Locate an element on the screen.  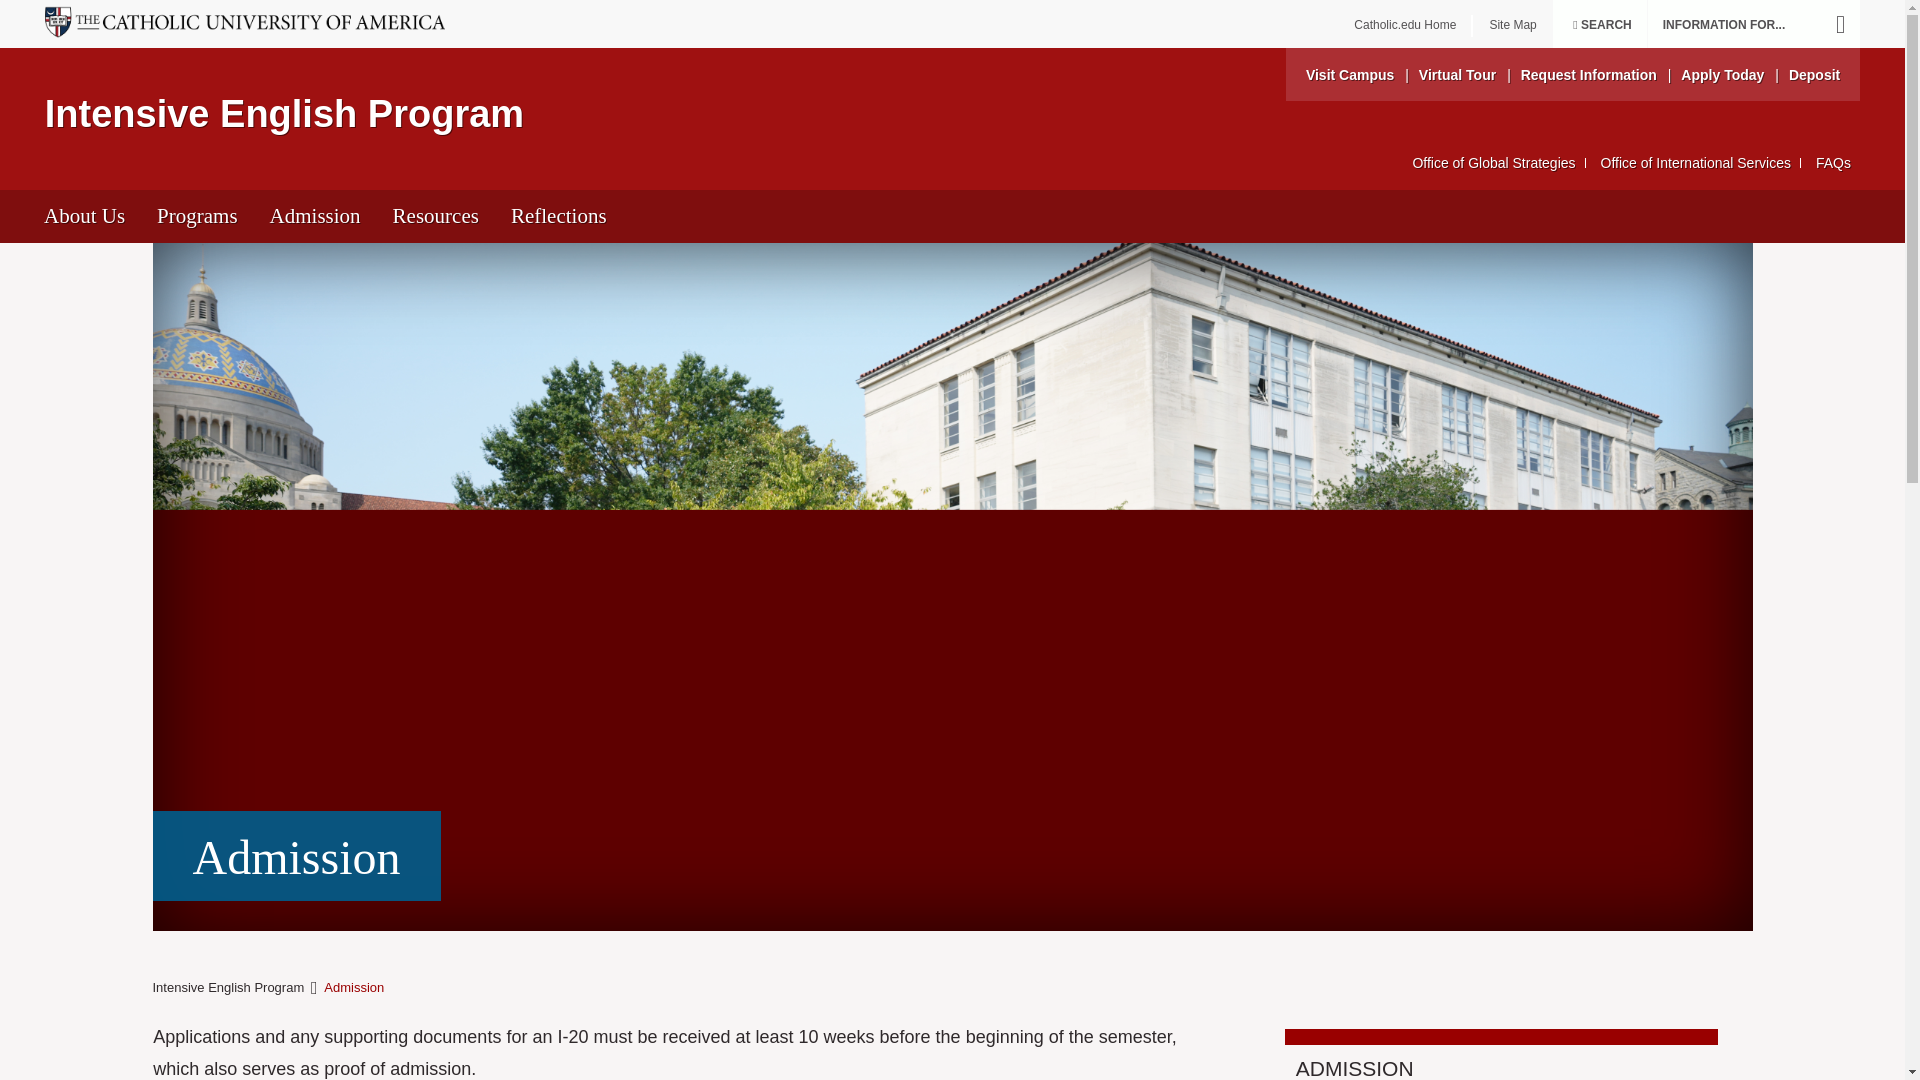
Office of International Services is located at coordinates (1696, 162).